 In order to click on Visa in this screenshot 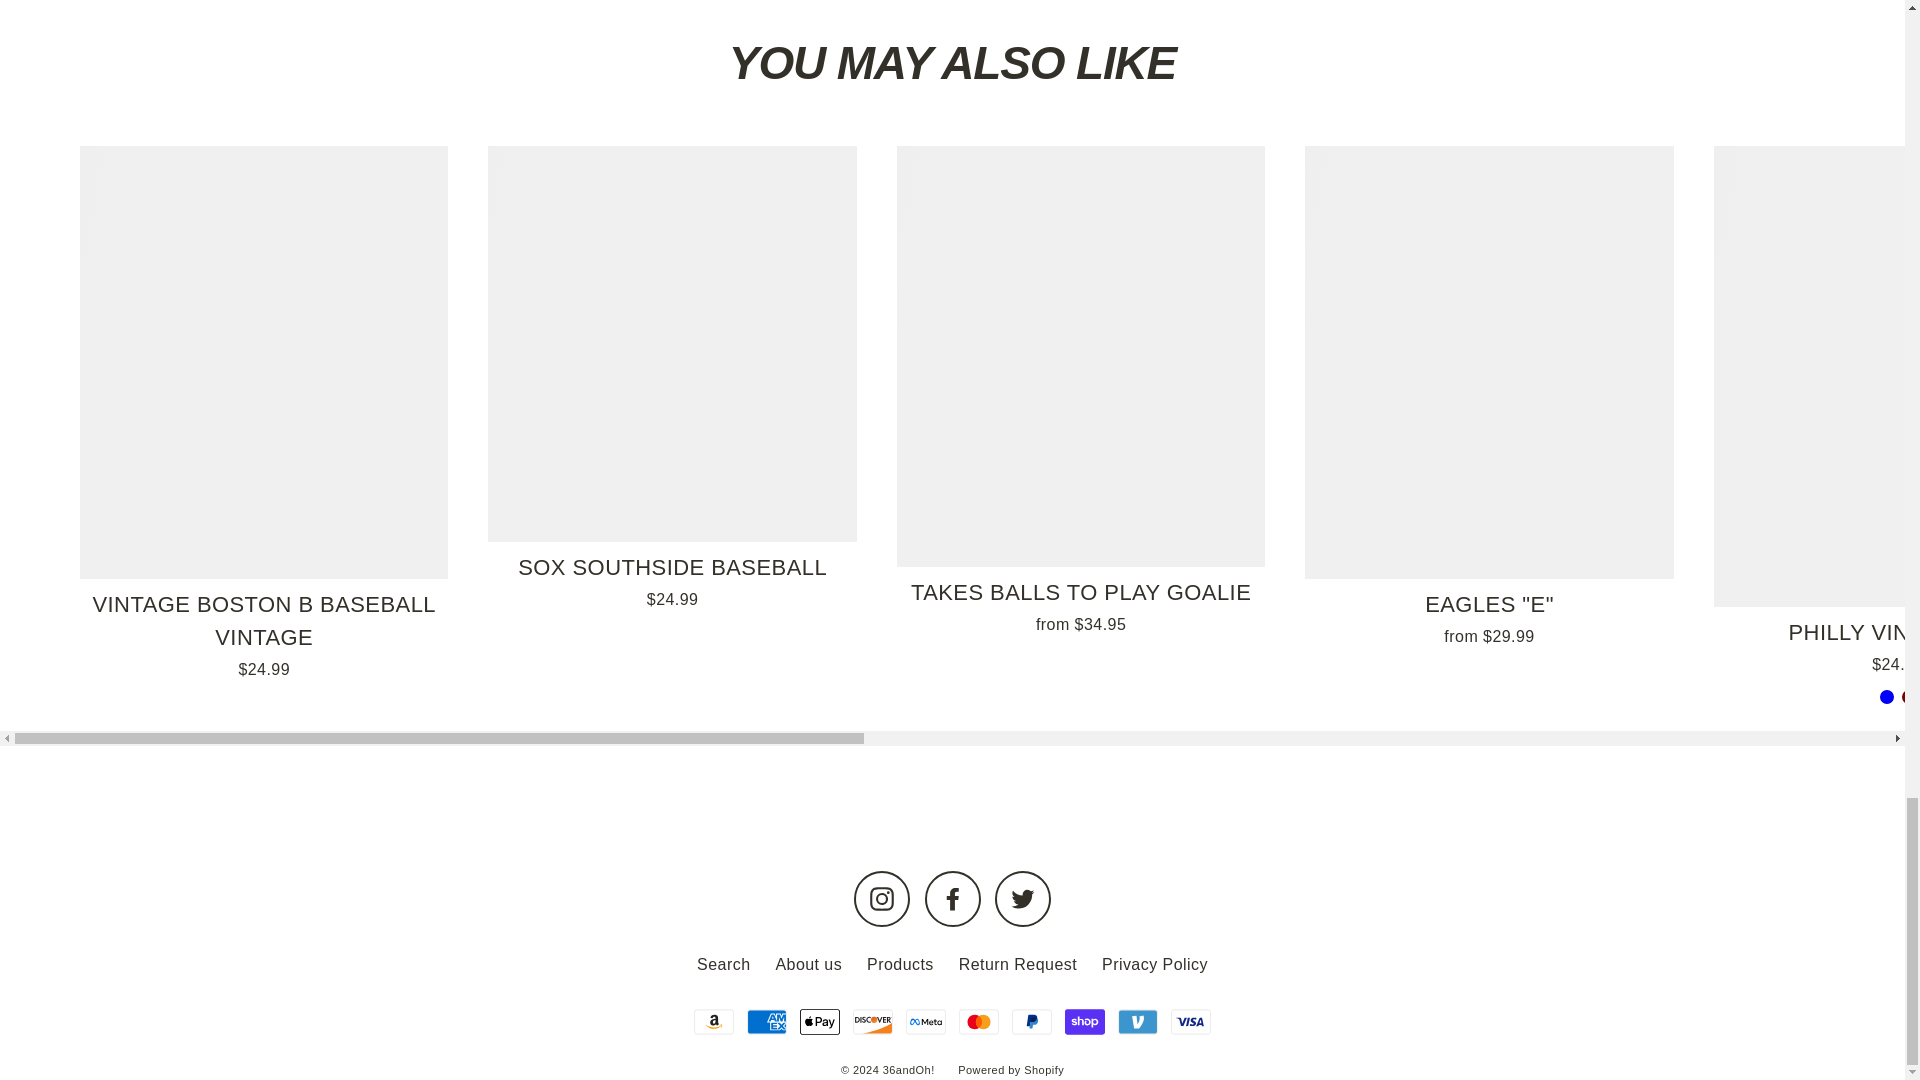, I will do `click(1191, 1022)`.